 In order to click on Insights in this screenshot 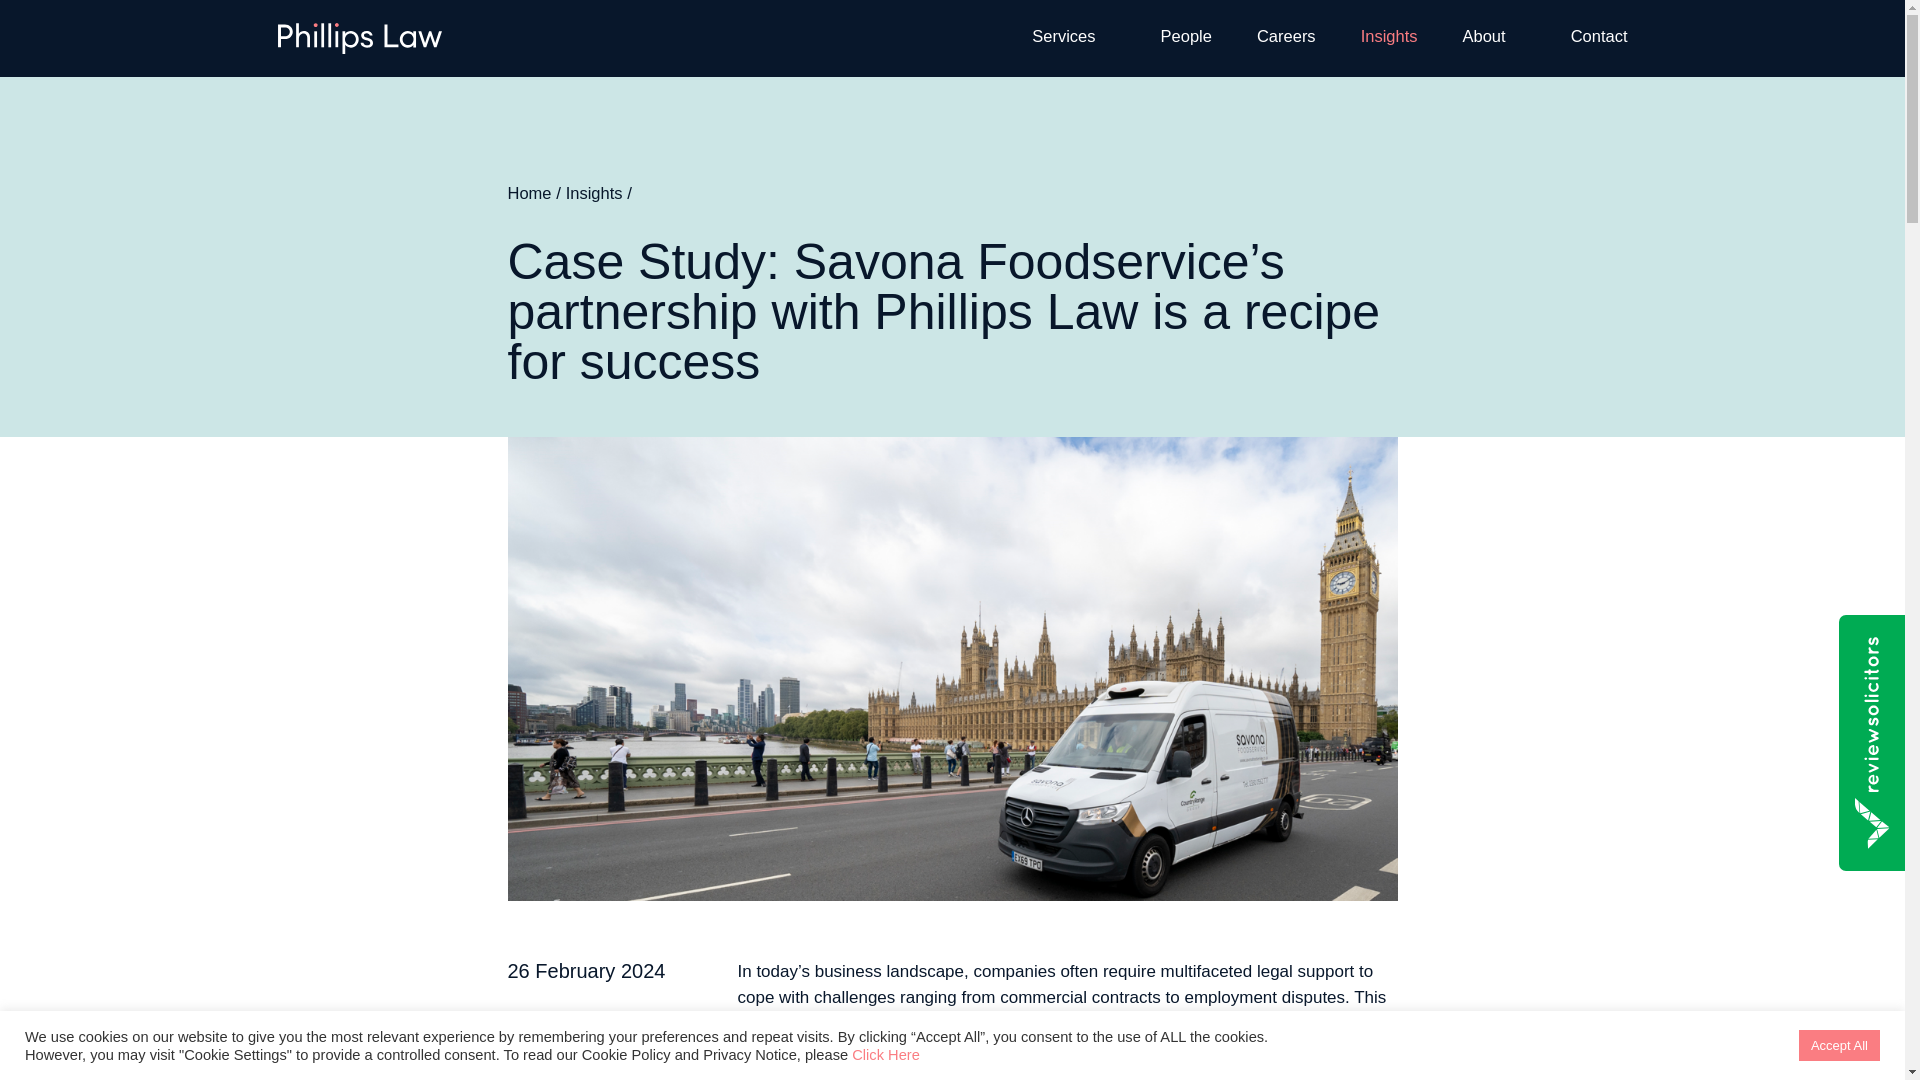, I will do `click(594, 192)`.